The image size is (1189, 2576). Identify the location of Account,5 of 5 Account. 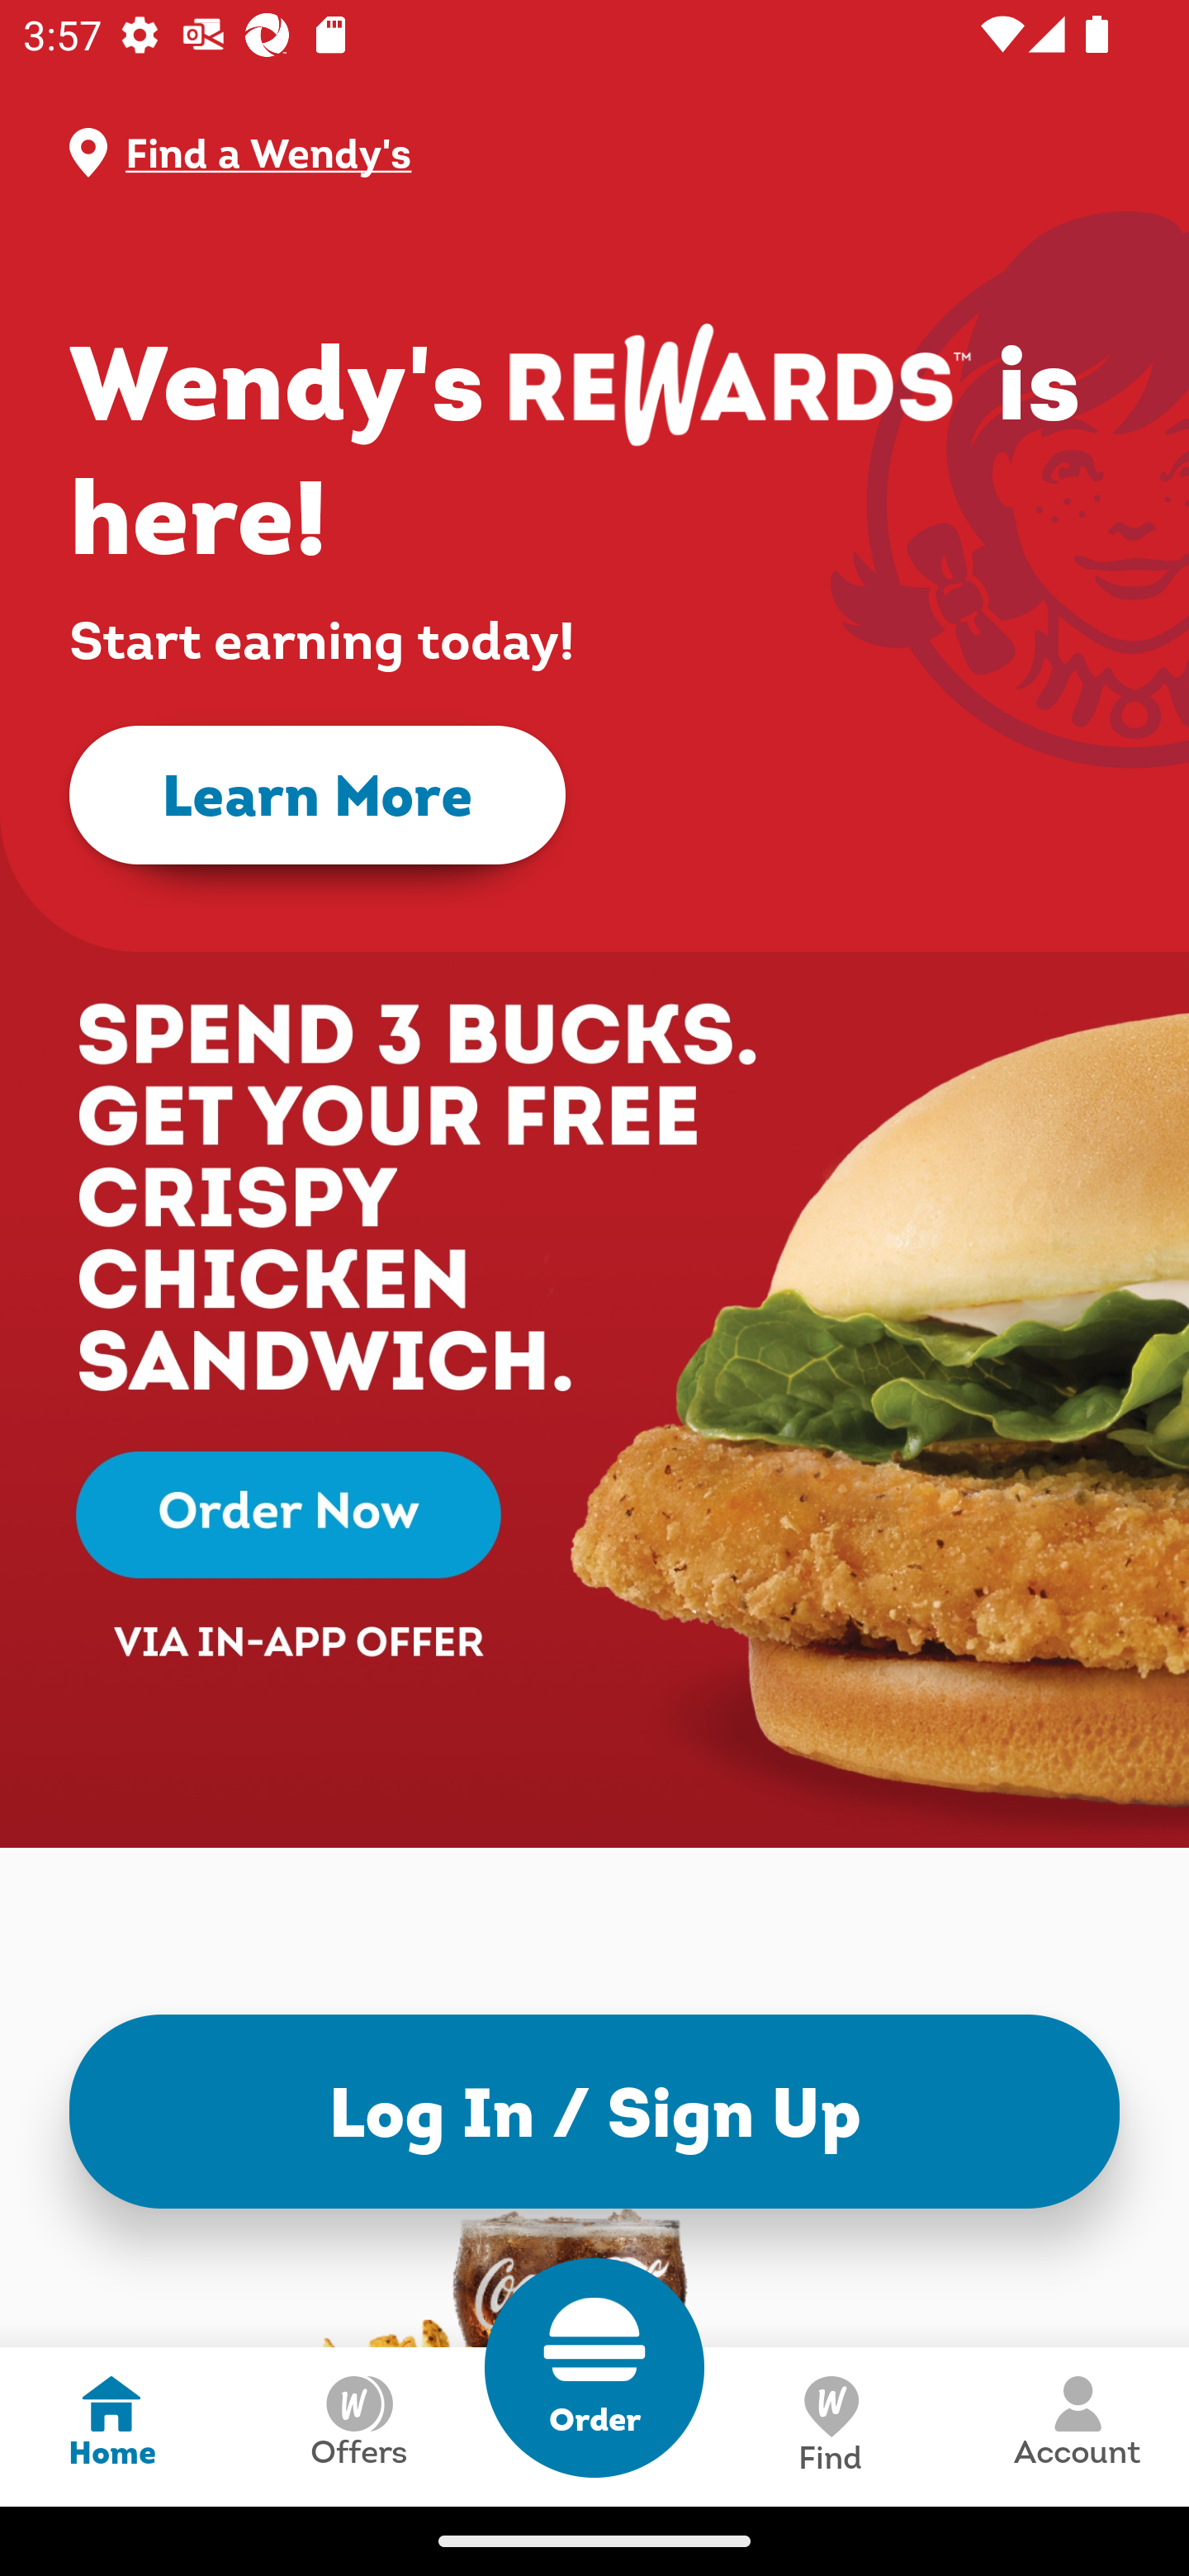
(1077, 2426).